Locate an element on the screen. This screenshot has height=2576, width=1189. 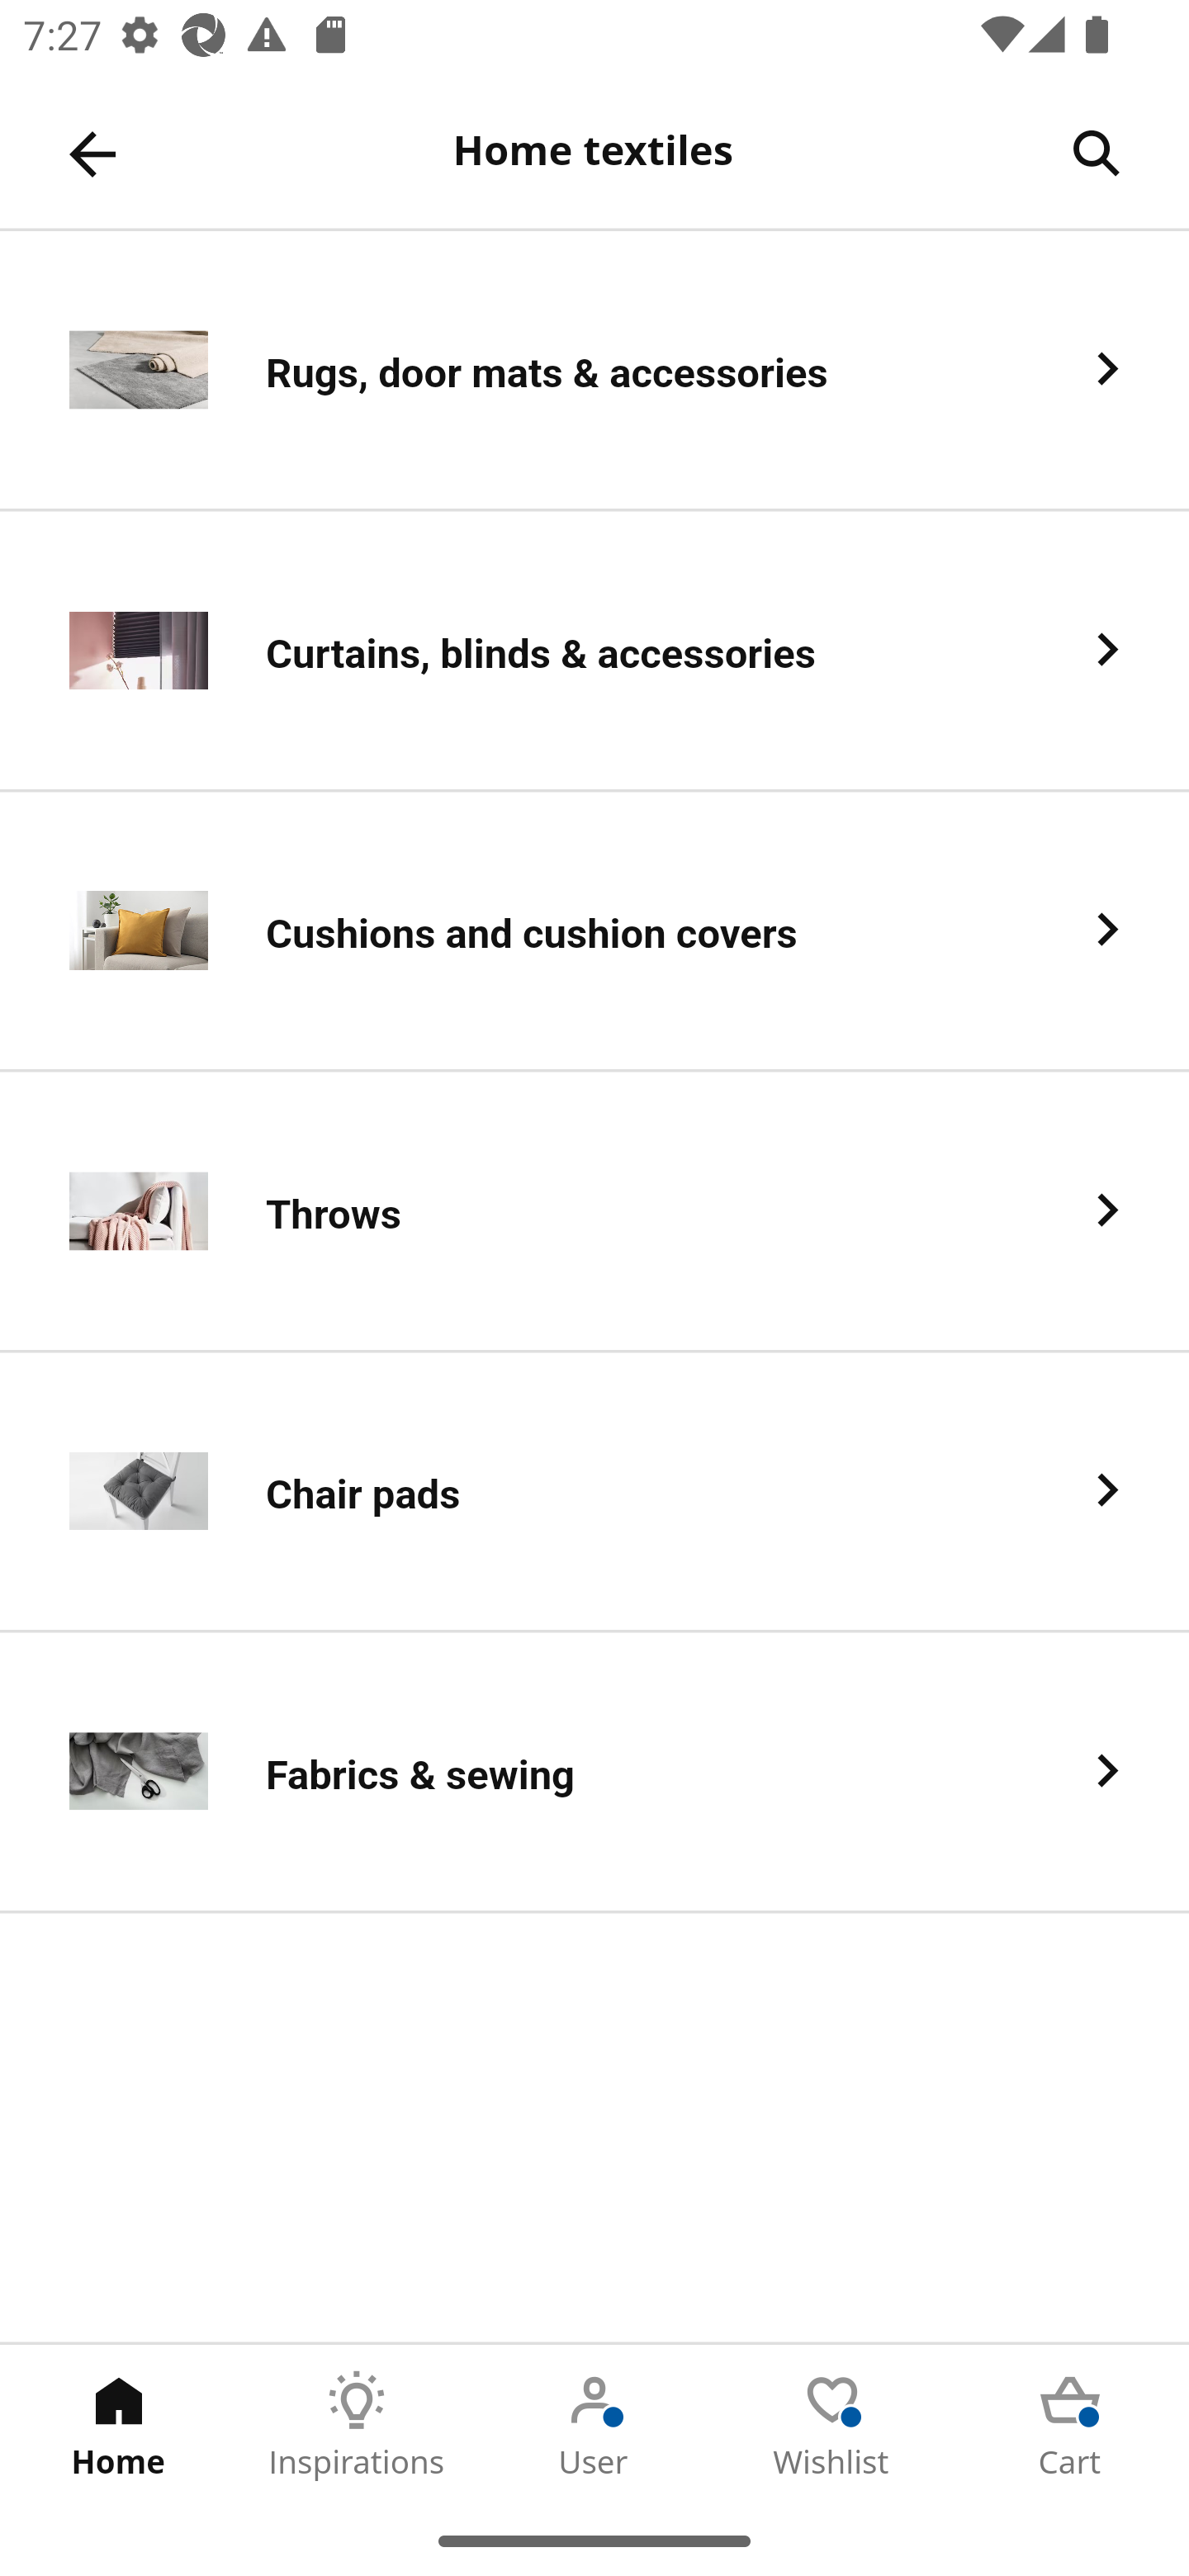
Home
Tab 1 of 5 is located at coordinates (119, 2425).